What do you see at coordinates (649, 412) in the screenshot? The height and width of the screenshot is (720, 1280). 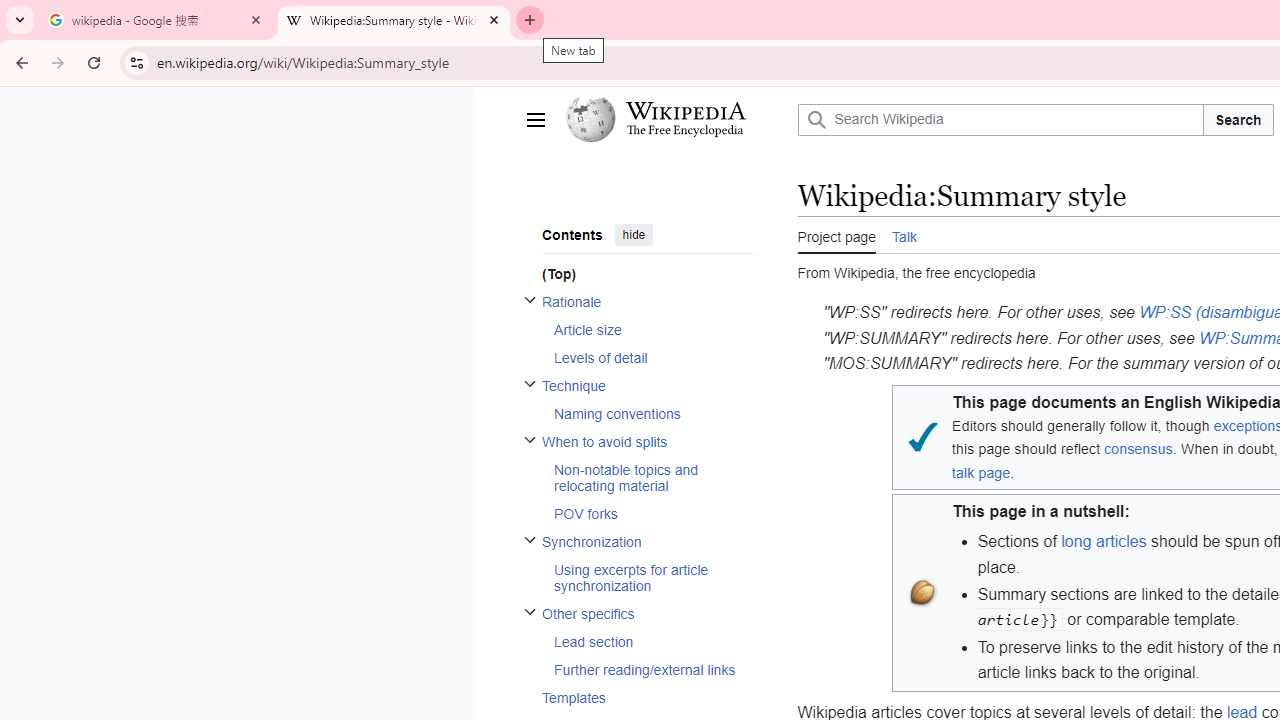 I see `AutomationID: toc-Naming_conventions` at bounding box center [649, 412].